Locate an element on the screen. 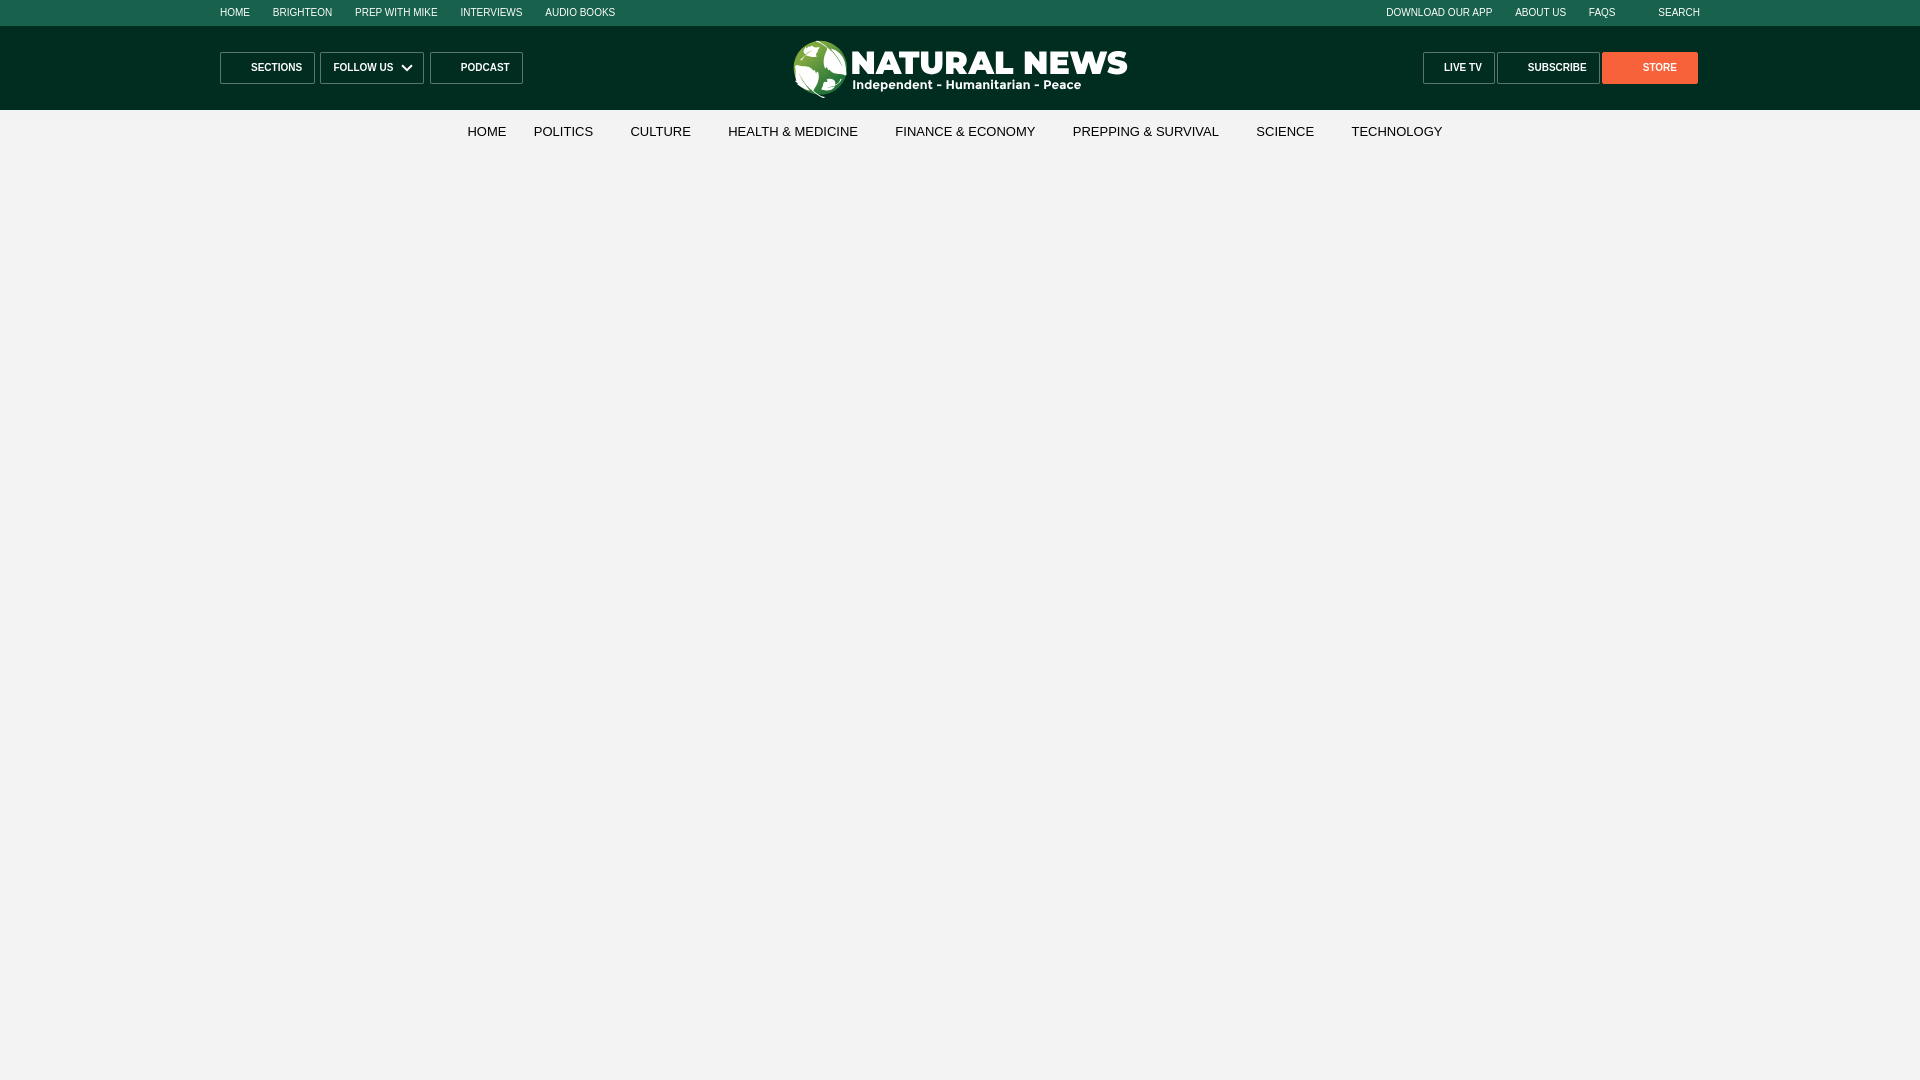 The height and width of the screenshot is (1080, 1920). INTERVIEWS is located at coordinates (491, 12).